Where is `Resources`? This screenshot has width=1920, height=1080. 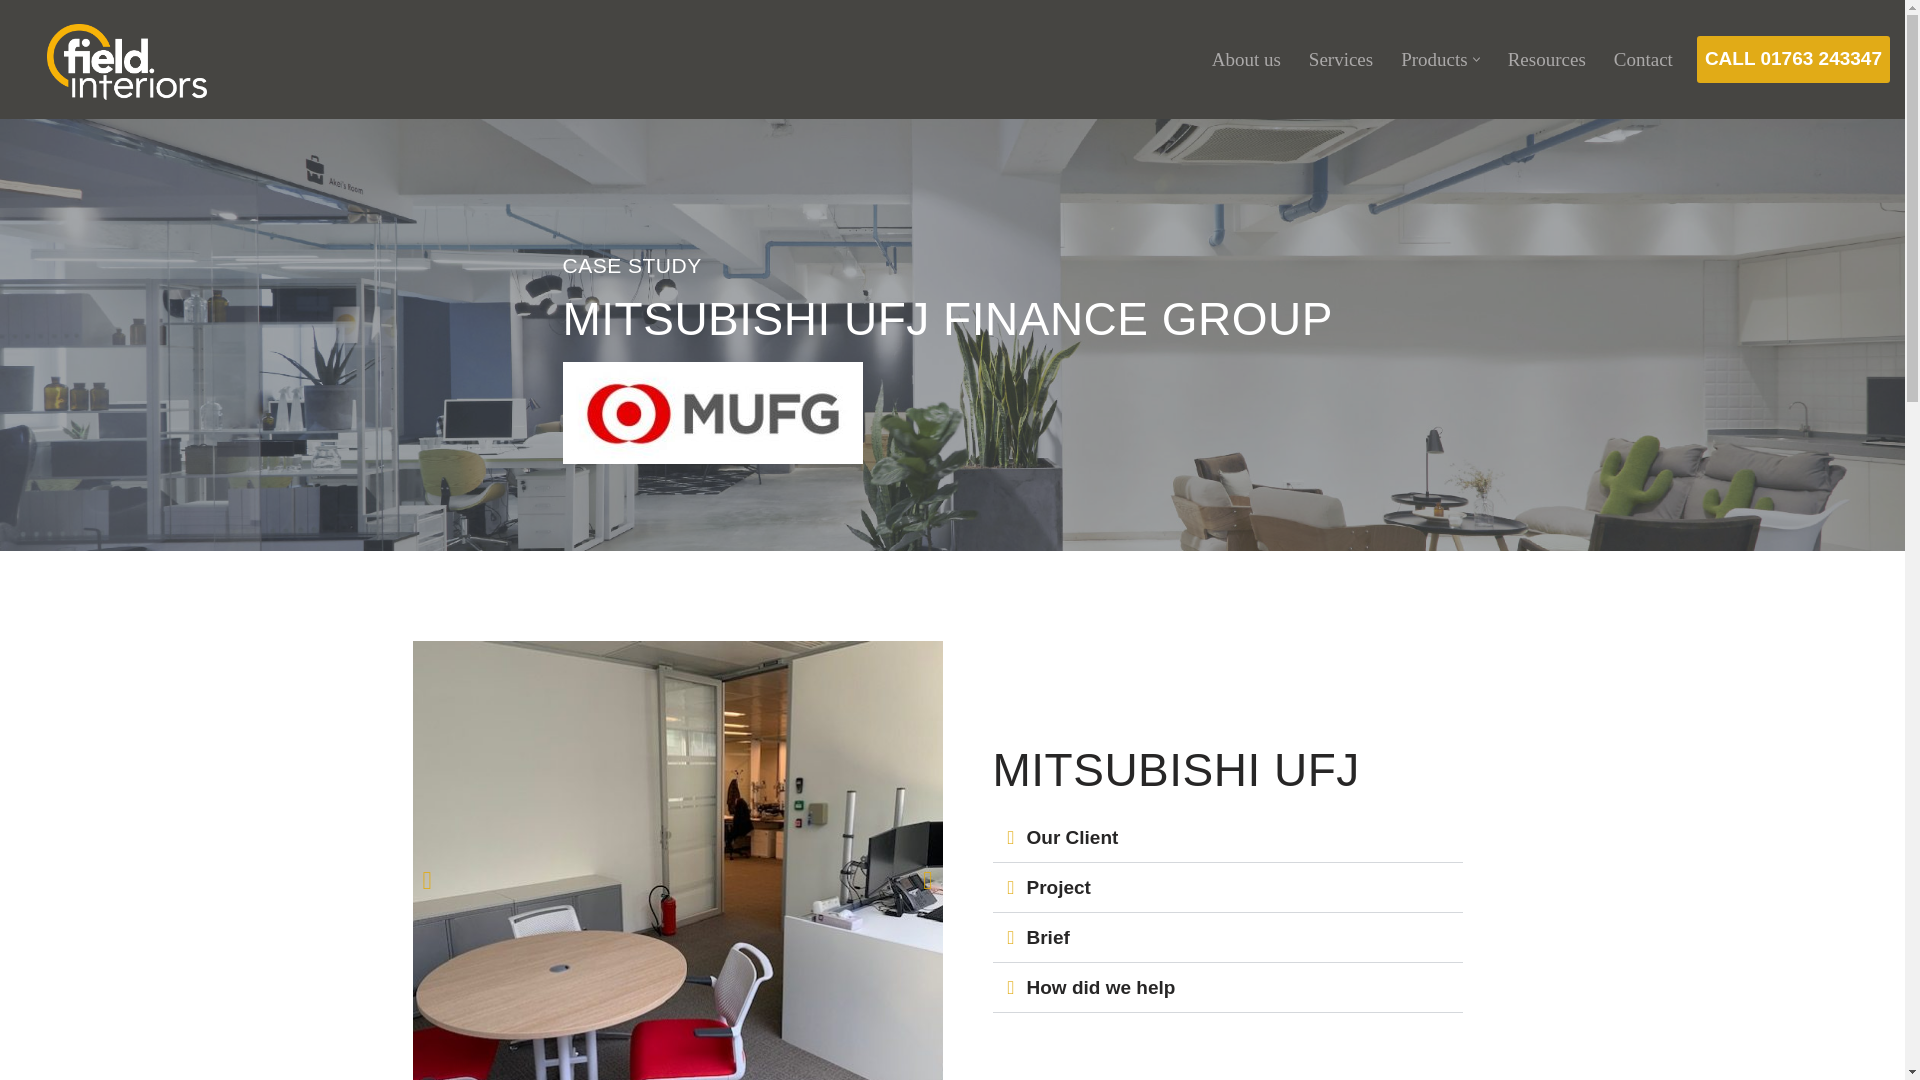 Resources is located at coordinates (1546, 59).